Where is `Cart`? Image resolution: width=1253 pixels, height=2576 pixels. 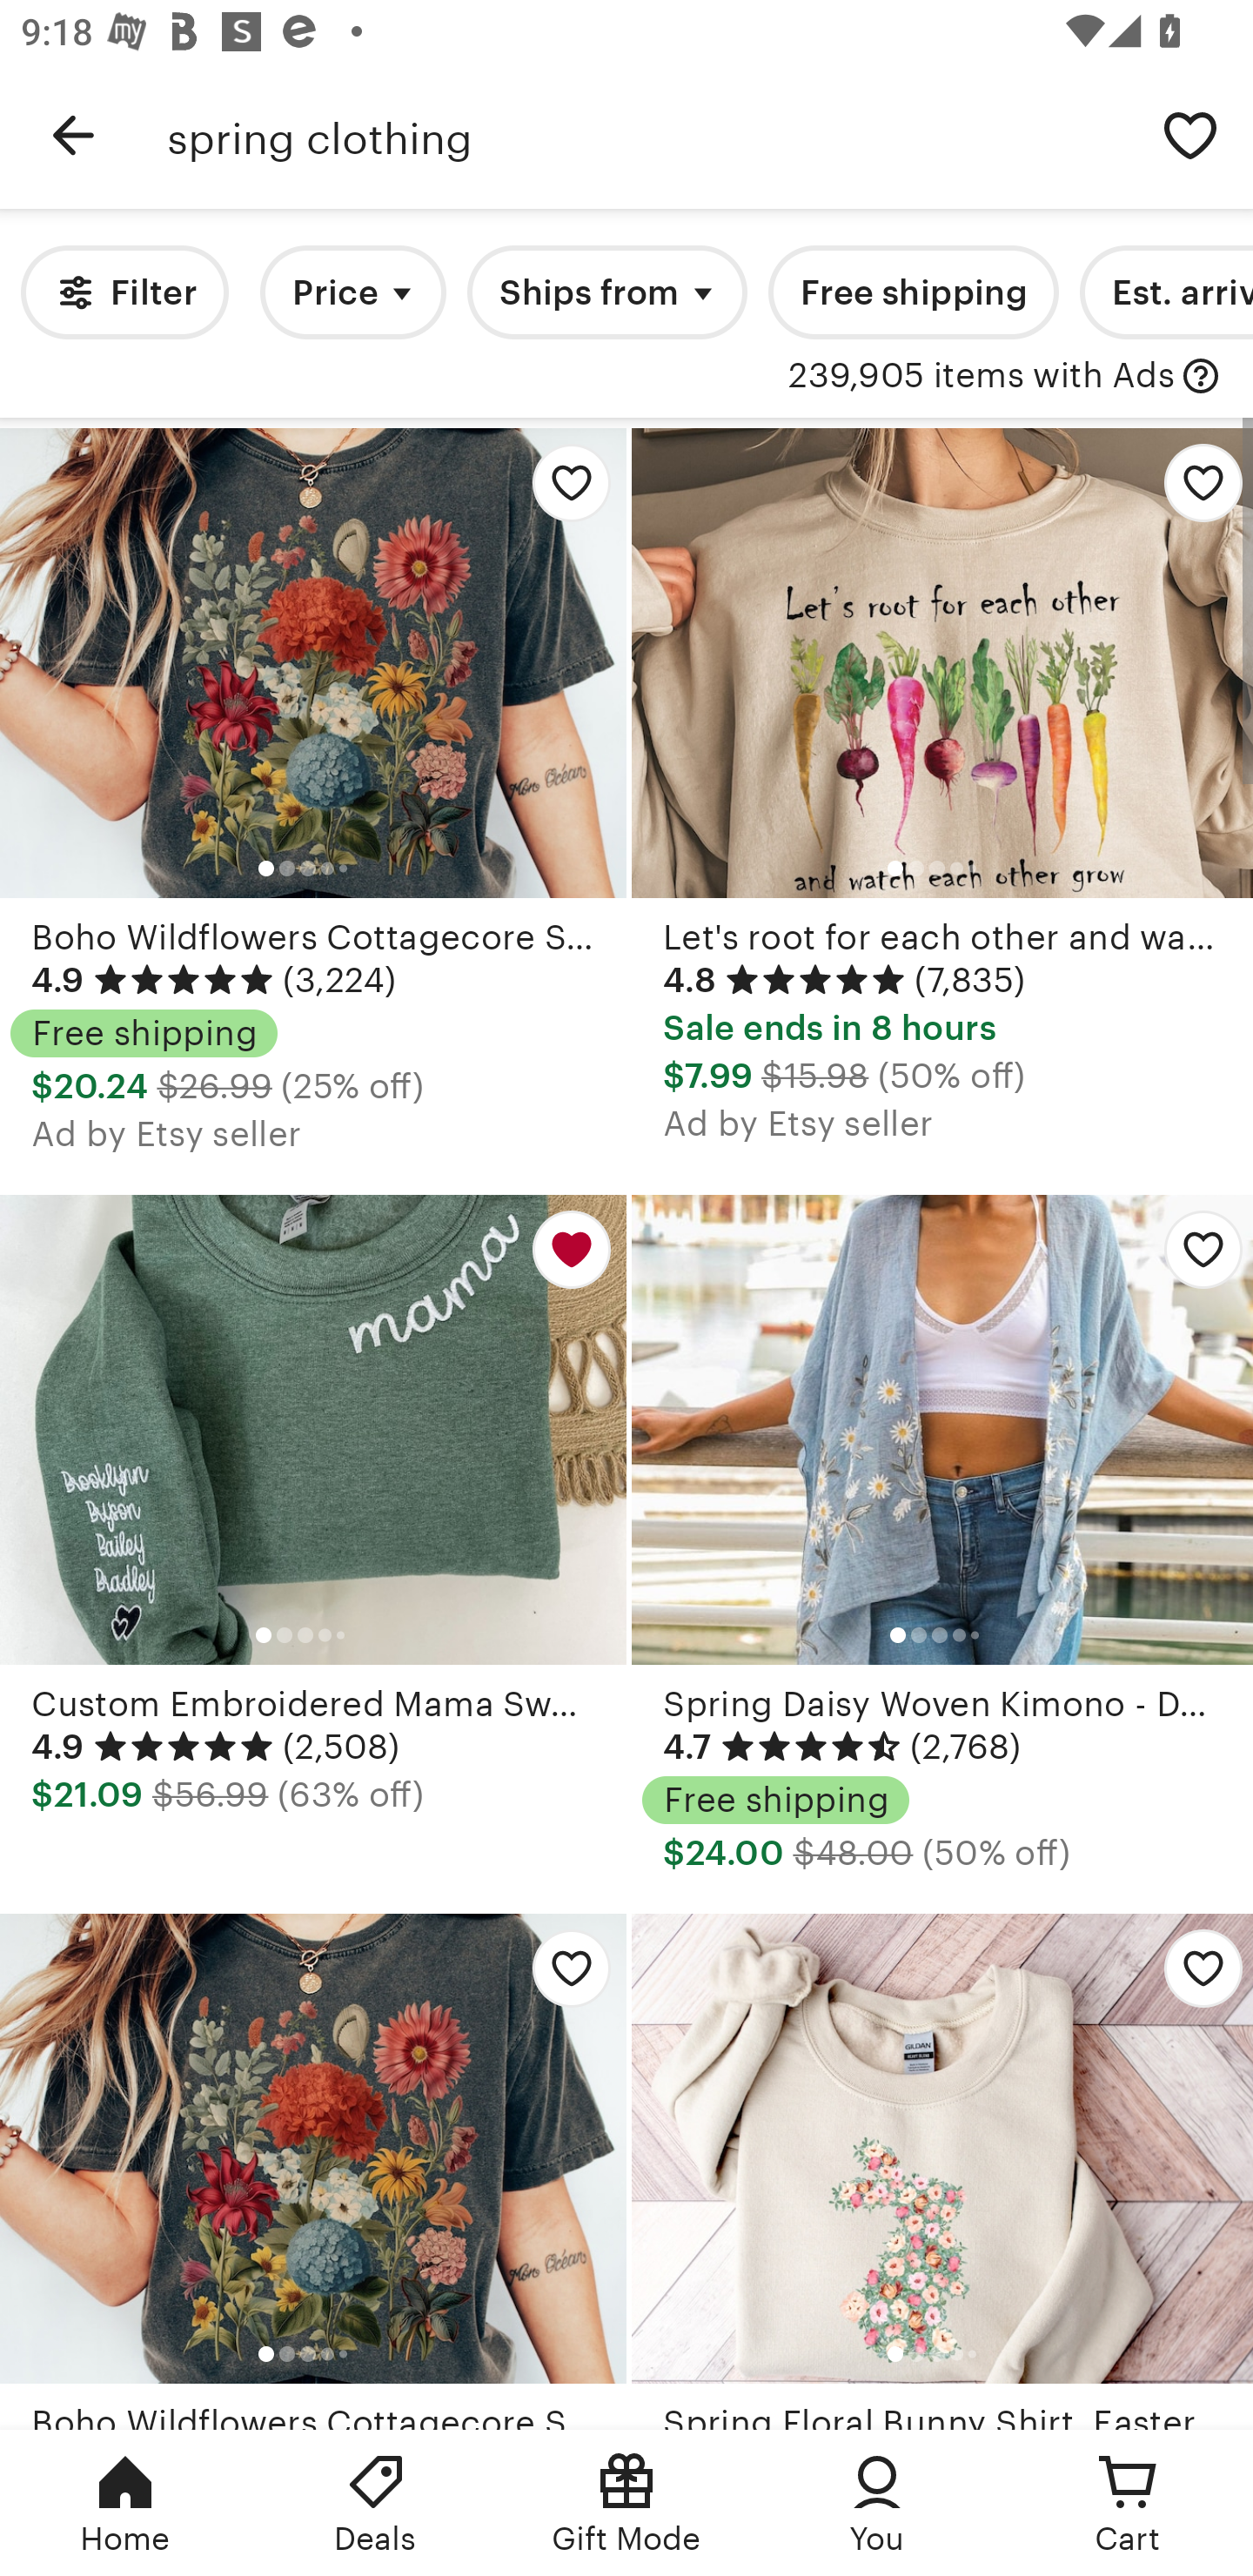 Cart is located at coordinates (1128, 2503).